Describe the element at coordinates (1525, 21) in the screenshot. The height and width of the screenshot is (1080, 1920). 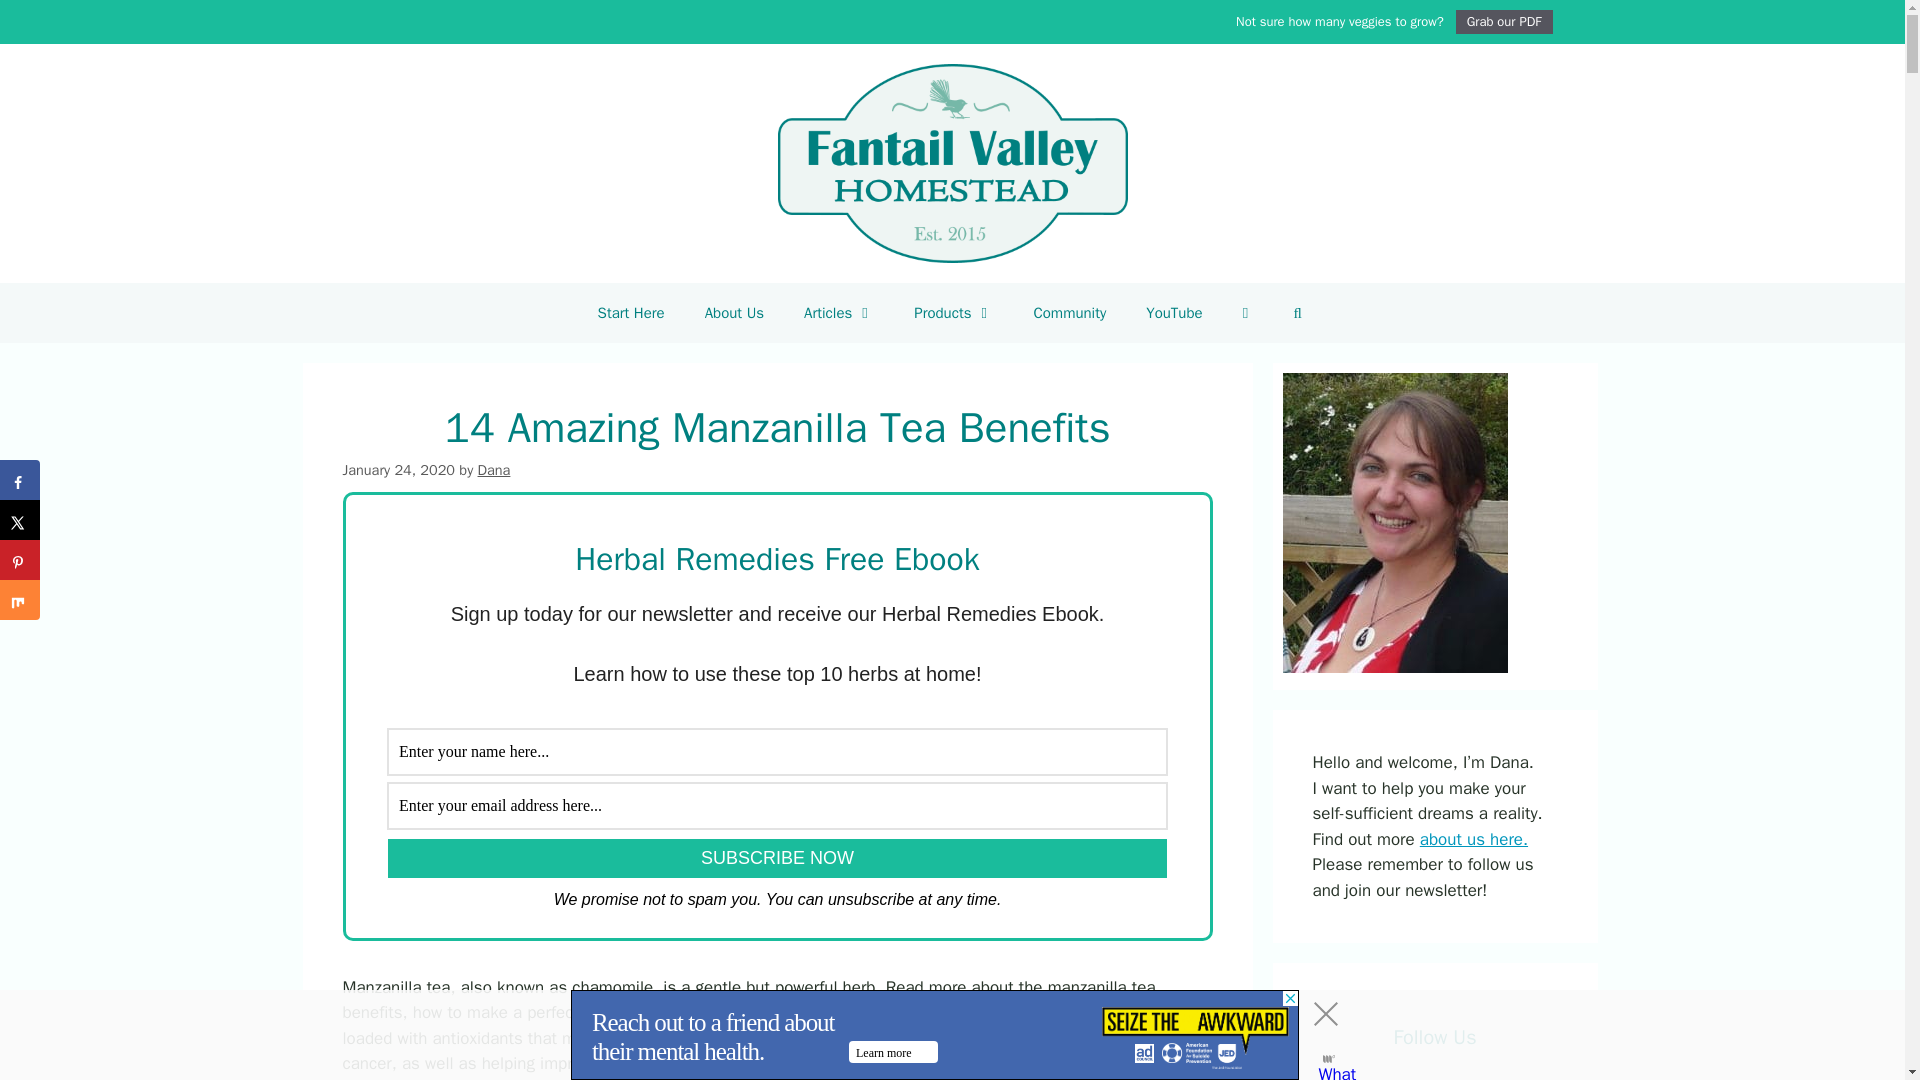
I see `Grab our PDF` at that location.